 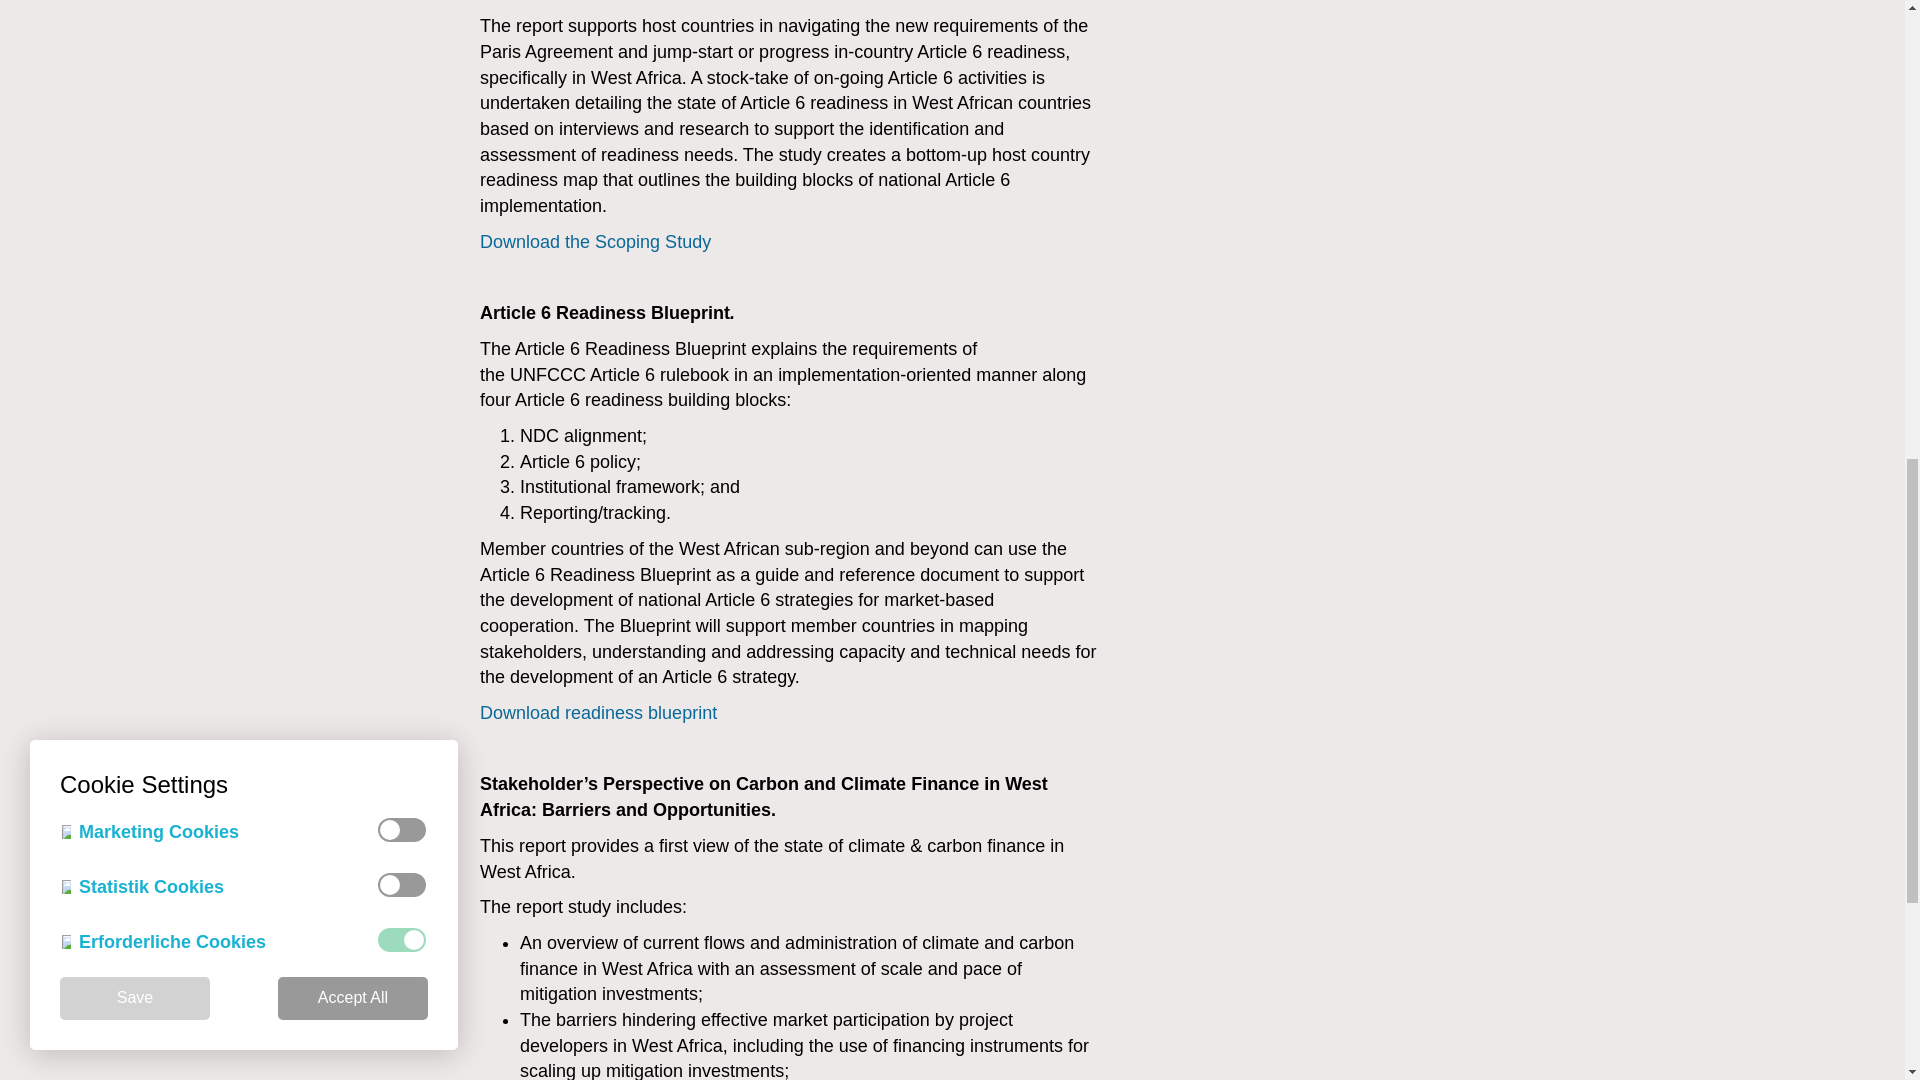 What do you see at coordinates (595, 242) in the screenshot?
I see `Download the Scoping Study` at bounding box center [595, 242].